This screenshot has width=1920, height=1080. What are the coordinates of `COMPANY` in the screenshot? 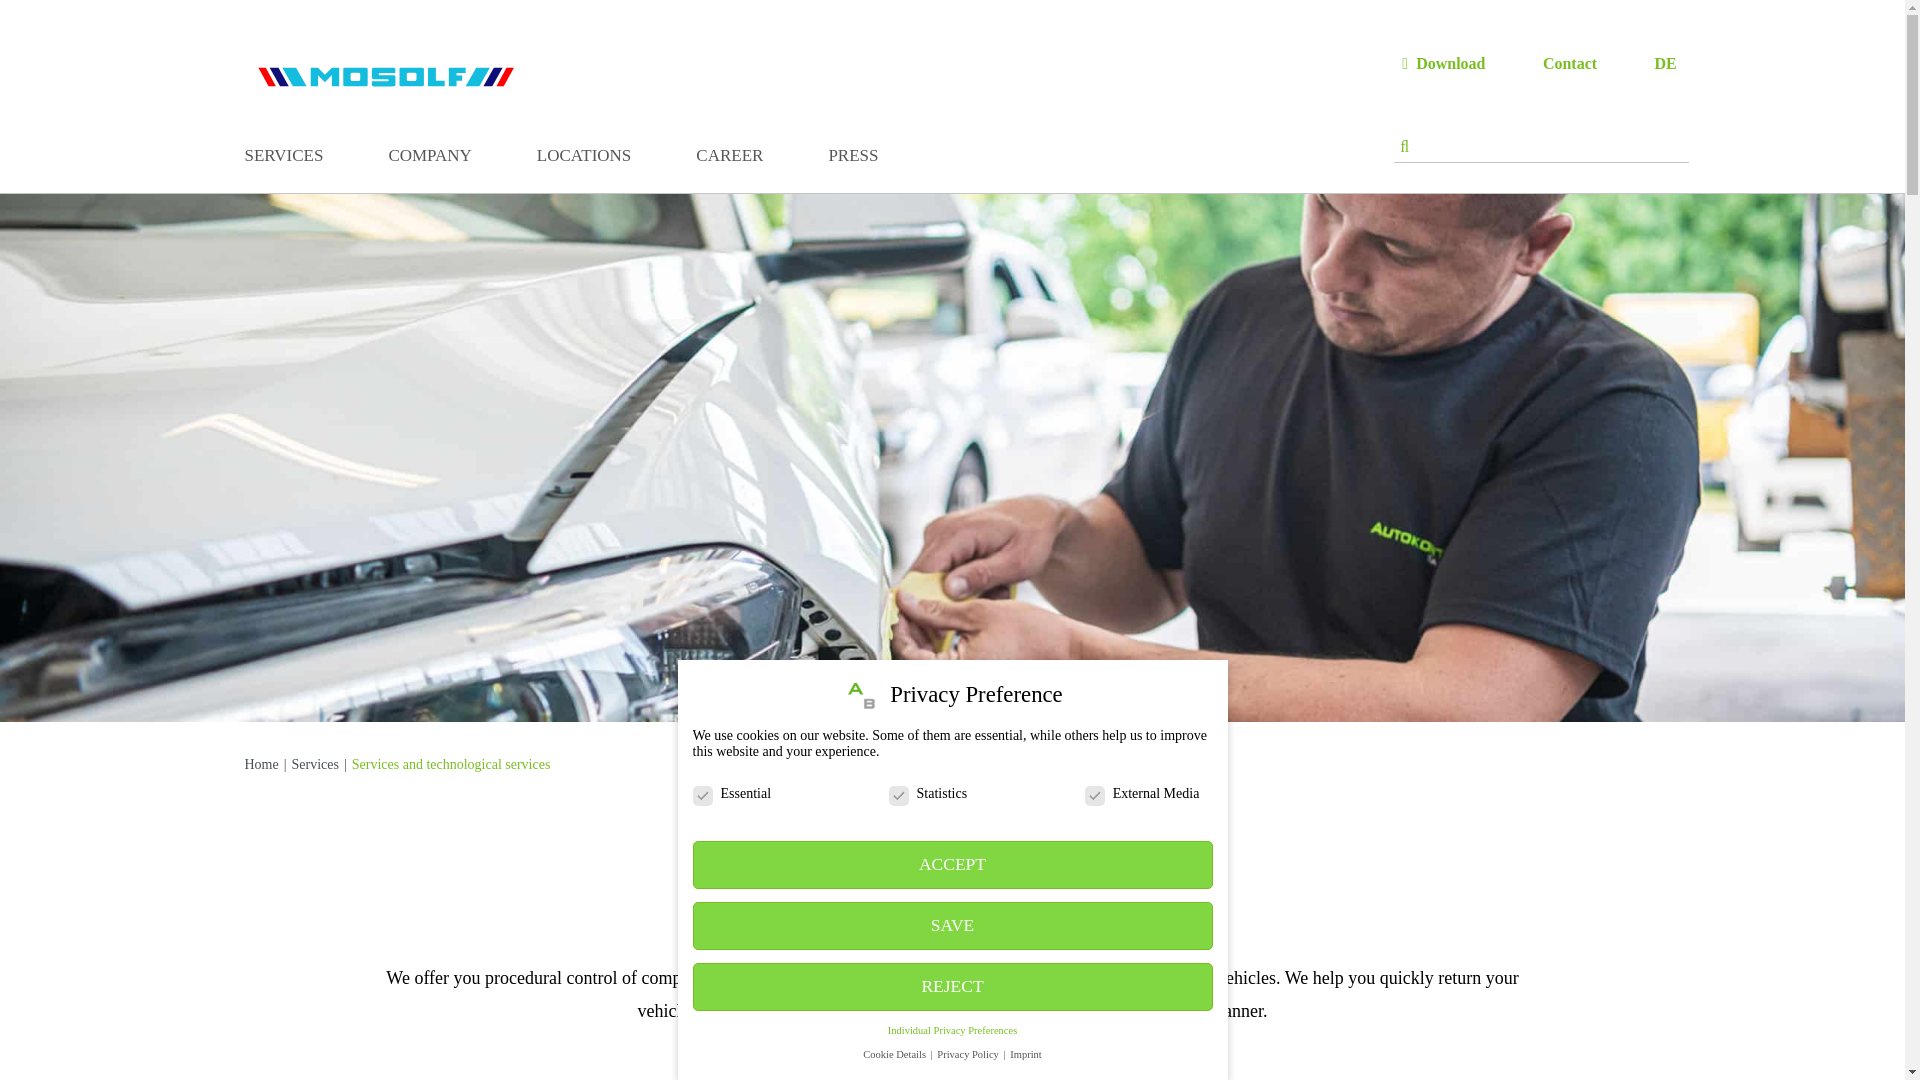 It's located at (428, 159).